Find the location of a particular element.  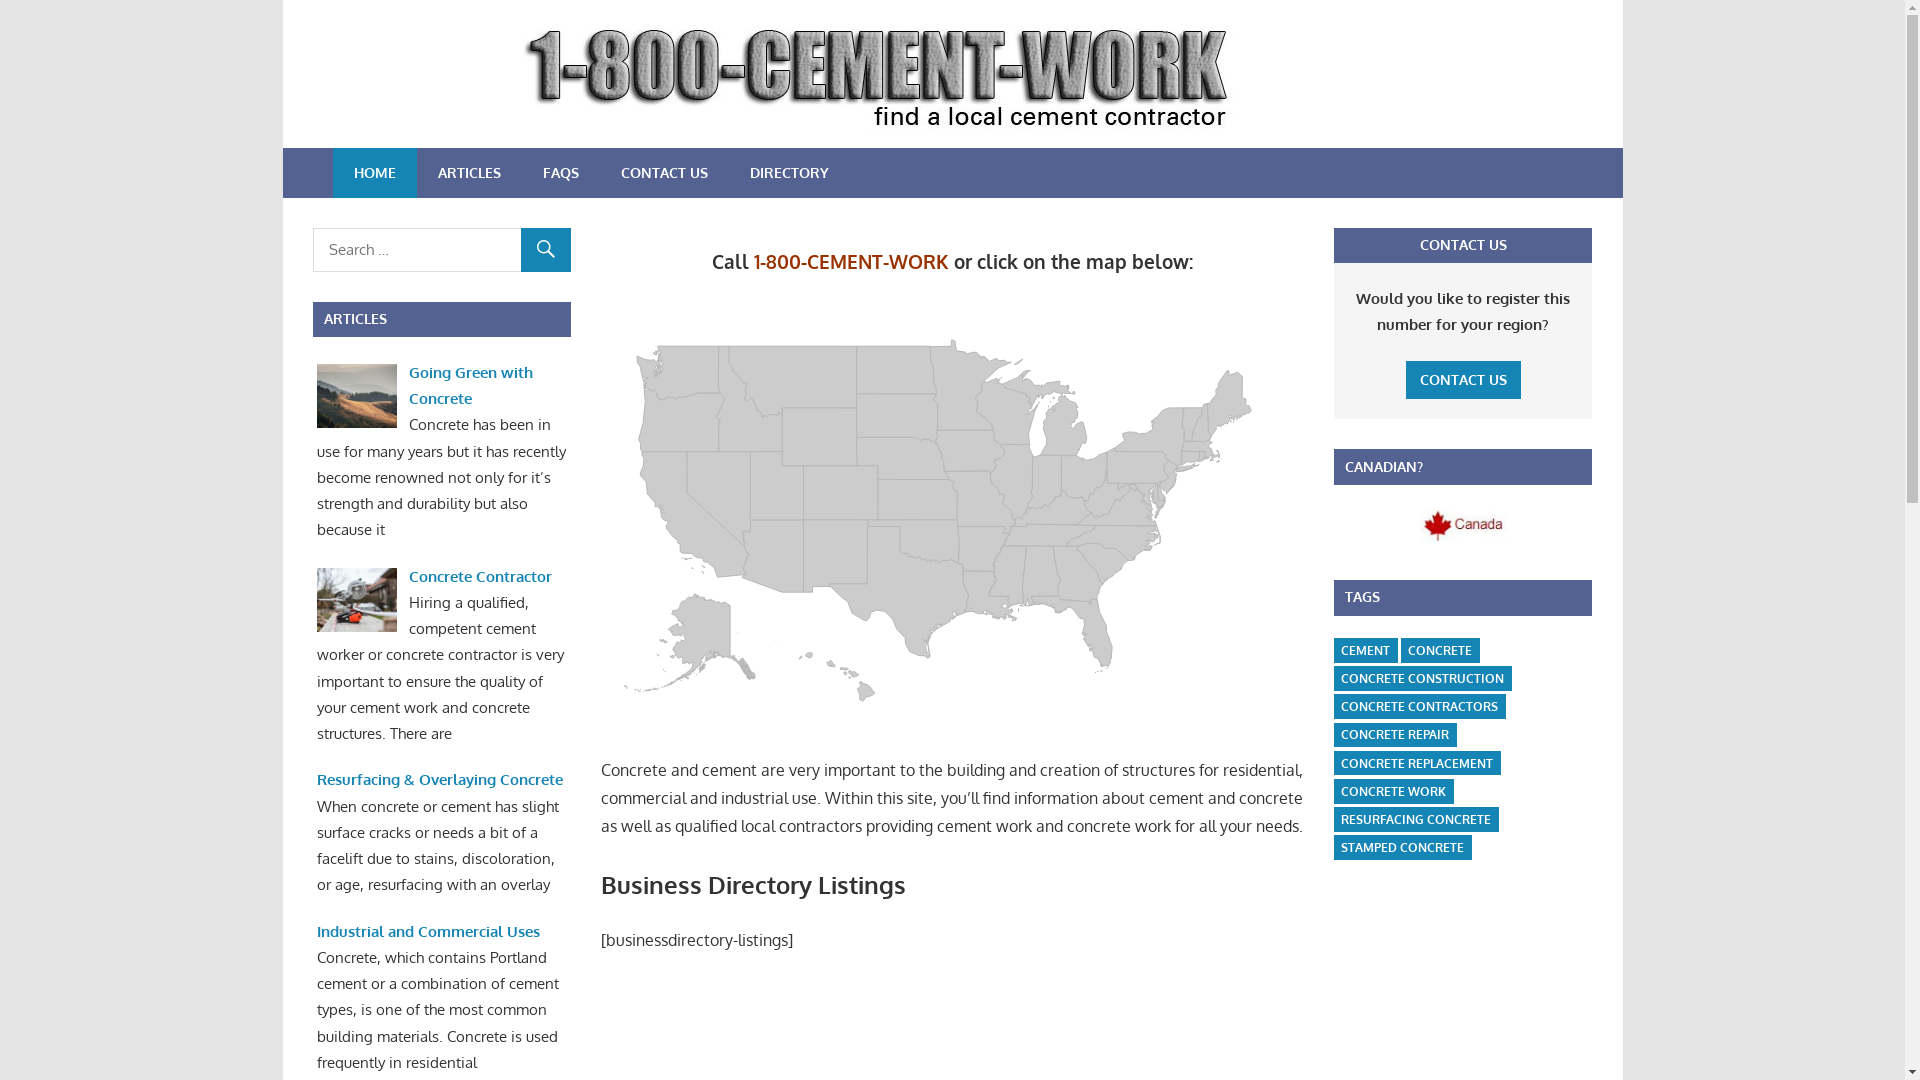

CONCRETE WORK is located at coordinates (1394, 792).